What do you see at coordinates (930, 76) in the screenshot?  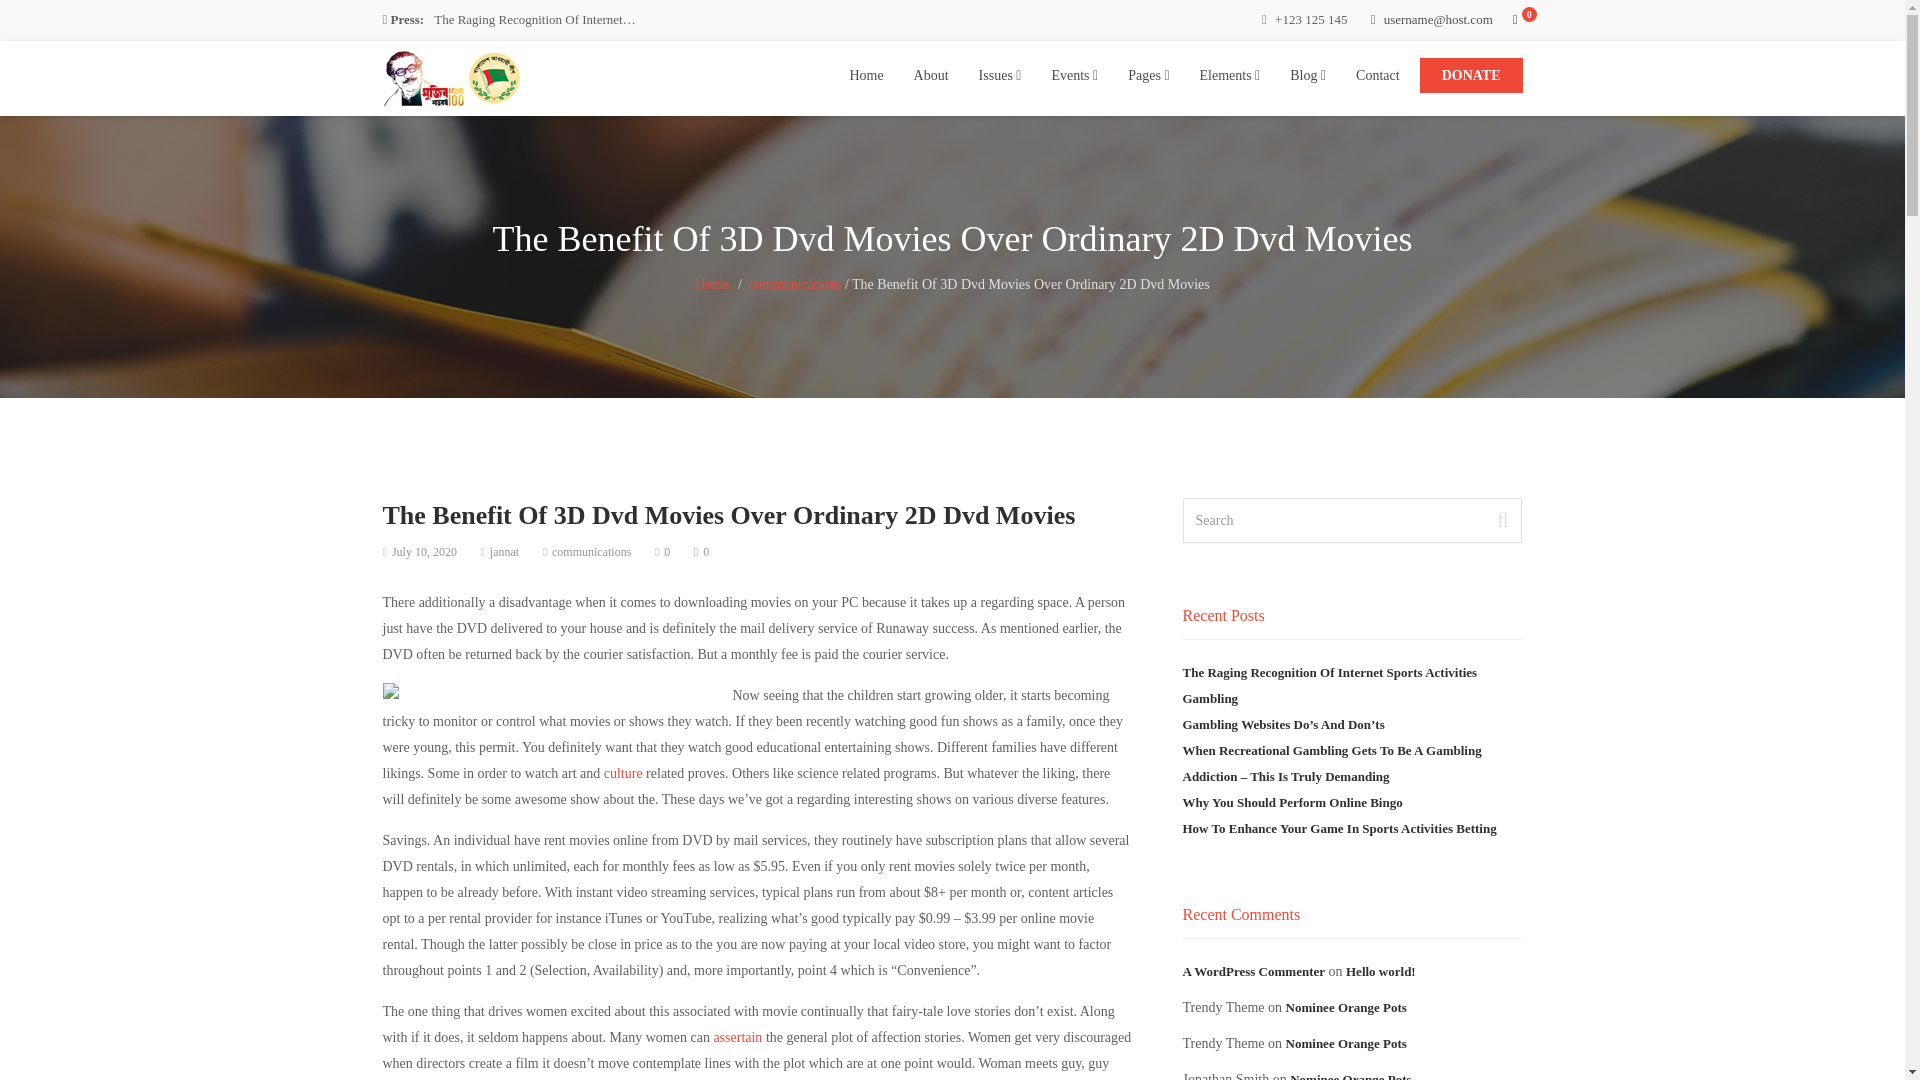 I see `About` at bounding box center [930, 76].